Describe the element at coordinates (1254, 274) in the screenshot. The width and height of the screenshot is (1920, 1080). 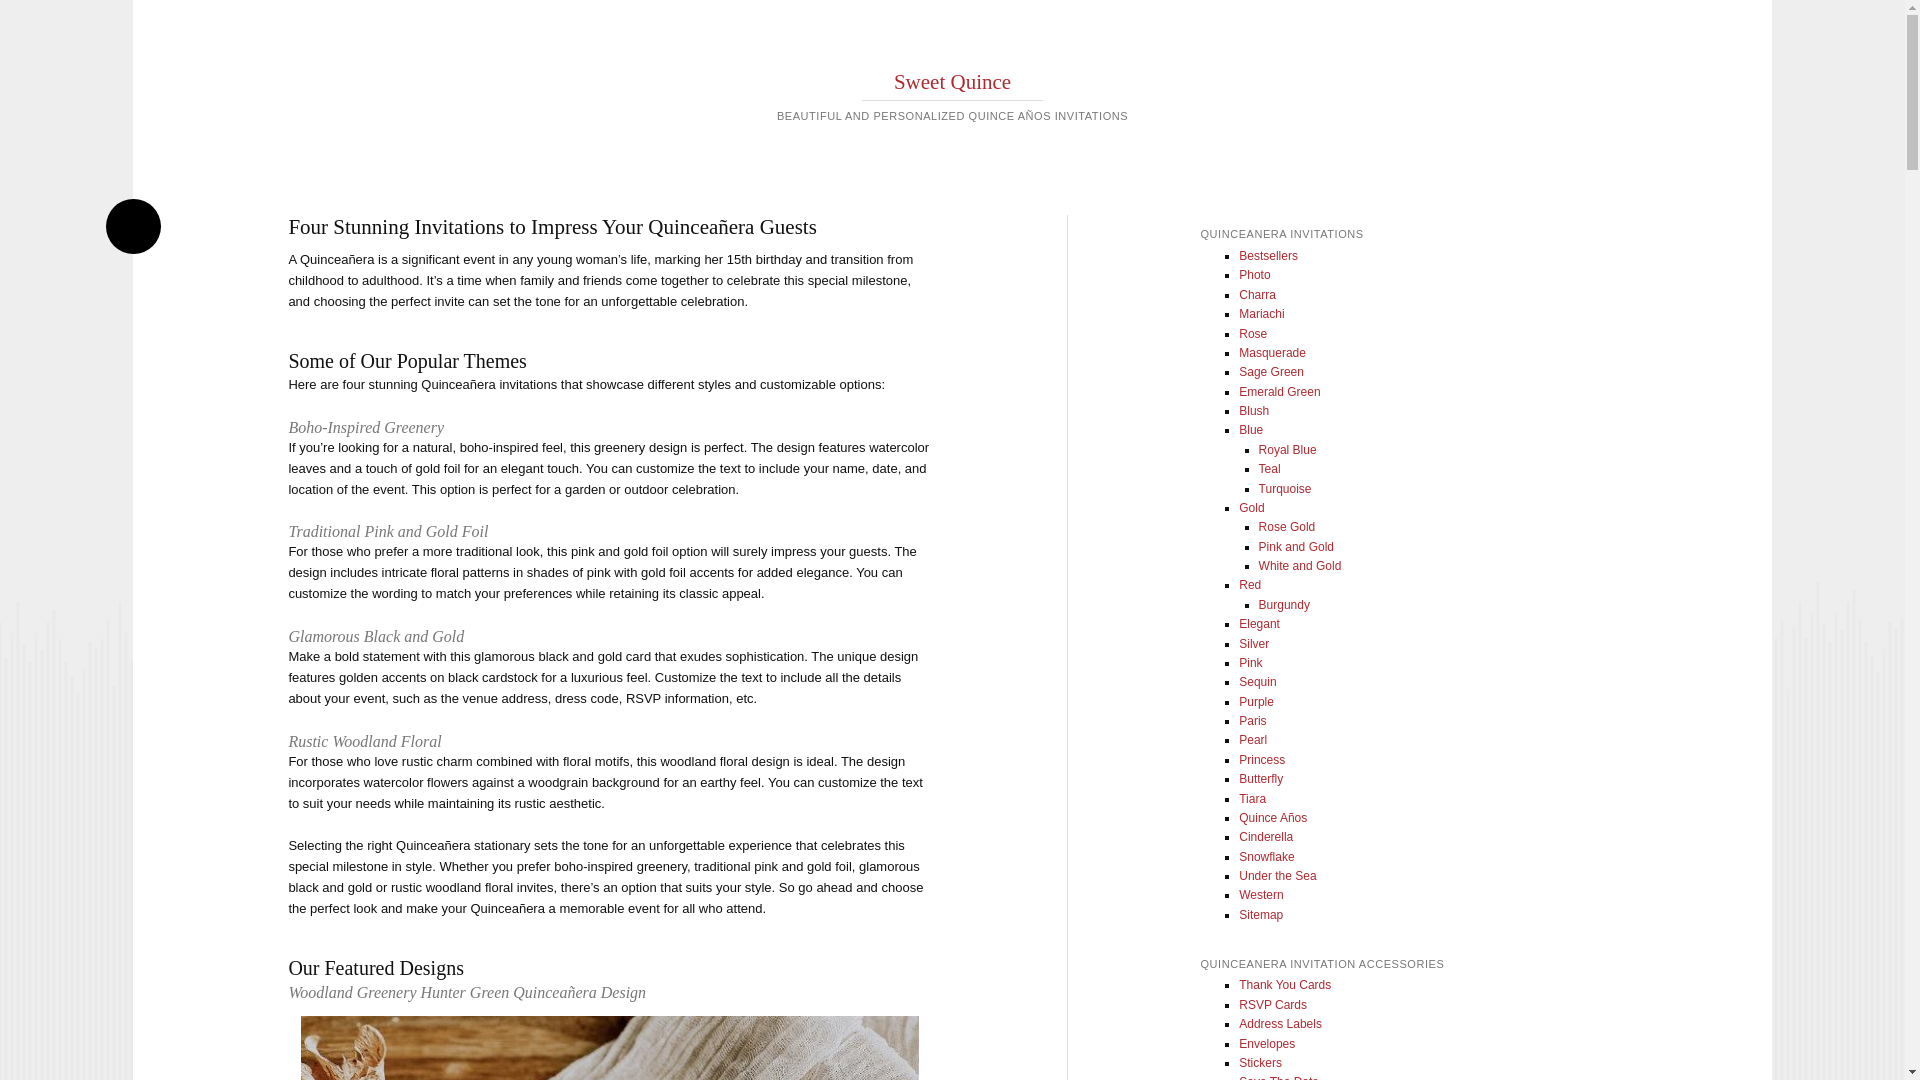
I see `Photo` at that location.